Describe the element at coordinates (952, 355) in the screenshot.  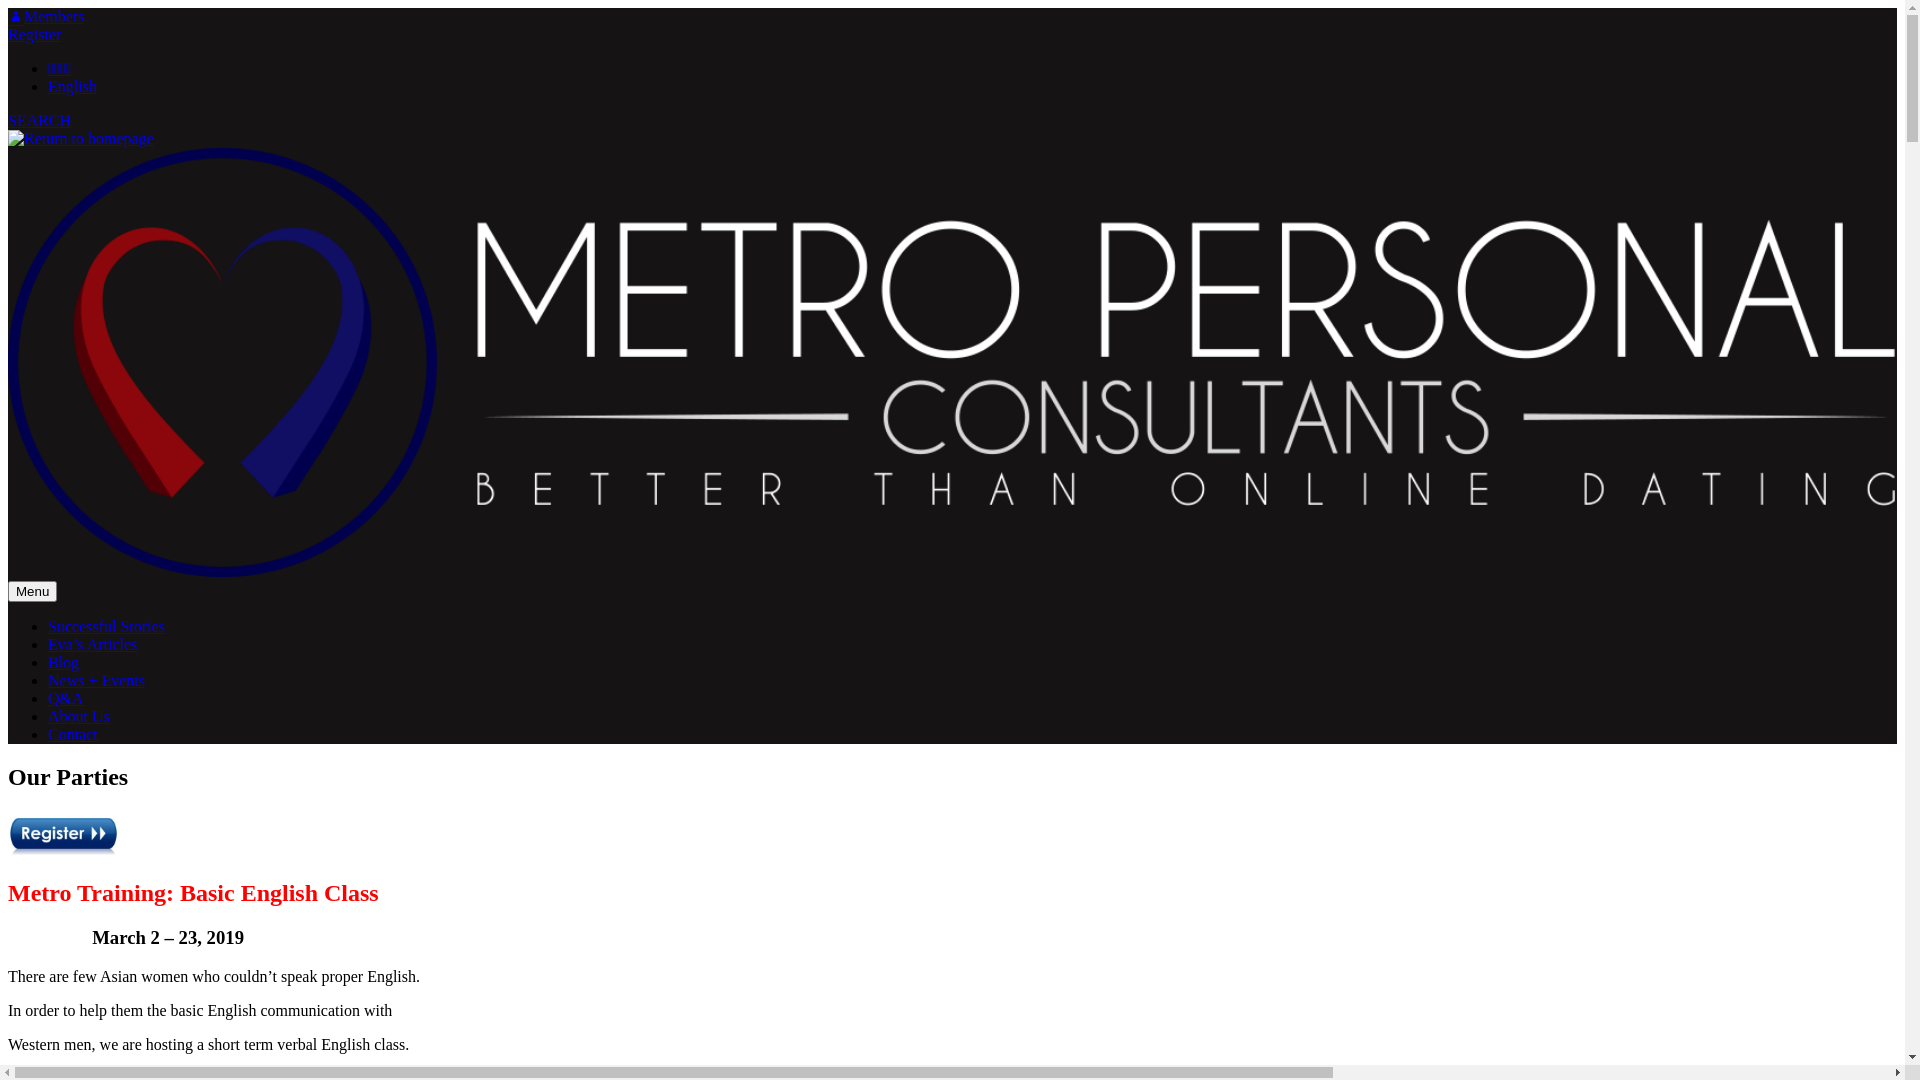
I see `Return to homepage` at that location.